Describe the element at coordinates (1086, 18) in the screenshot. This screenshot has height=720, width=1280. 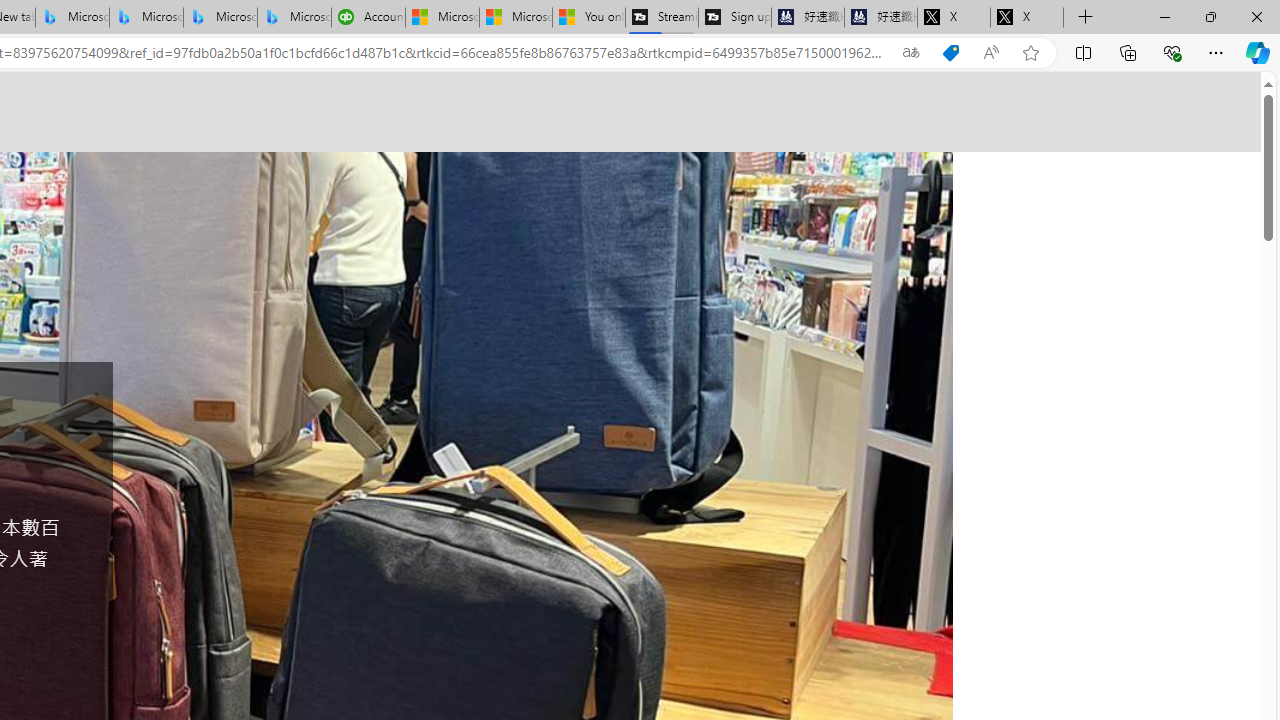
I see `New Tab` at that location.